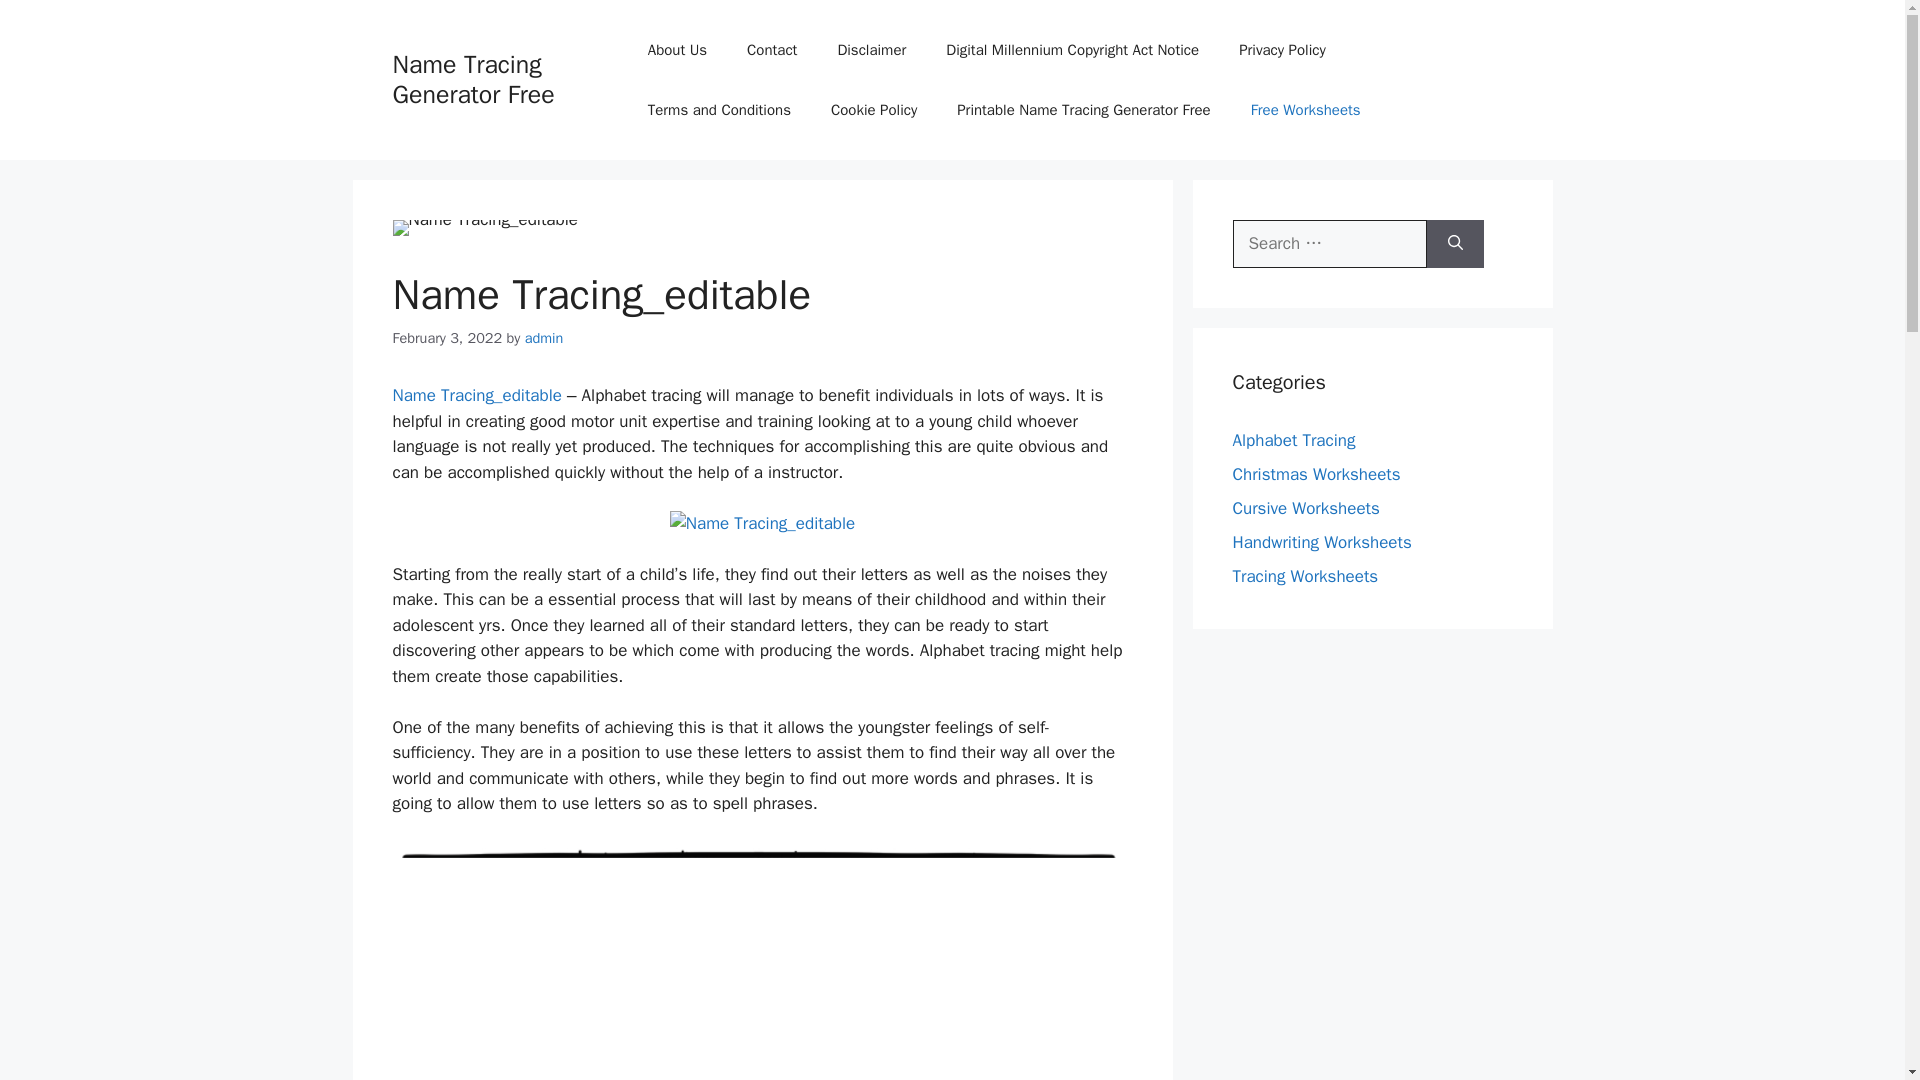 This screenshot has width=1920, height=1080. Describe the element at coordinates (1282, 50) in the screenshot. I see `Privacy Policy` at that location.